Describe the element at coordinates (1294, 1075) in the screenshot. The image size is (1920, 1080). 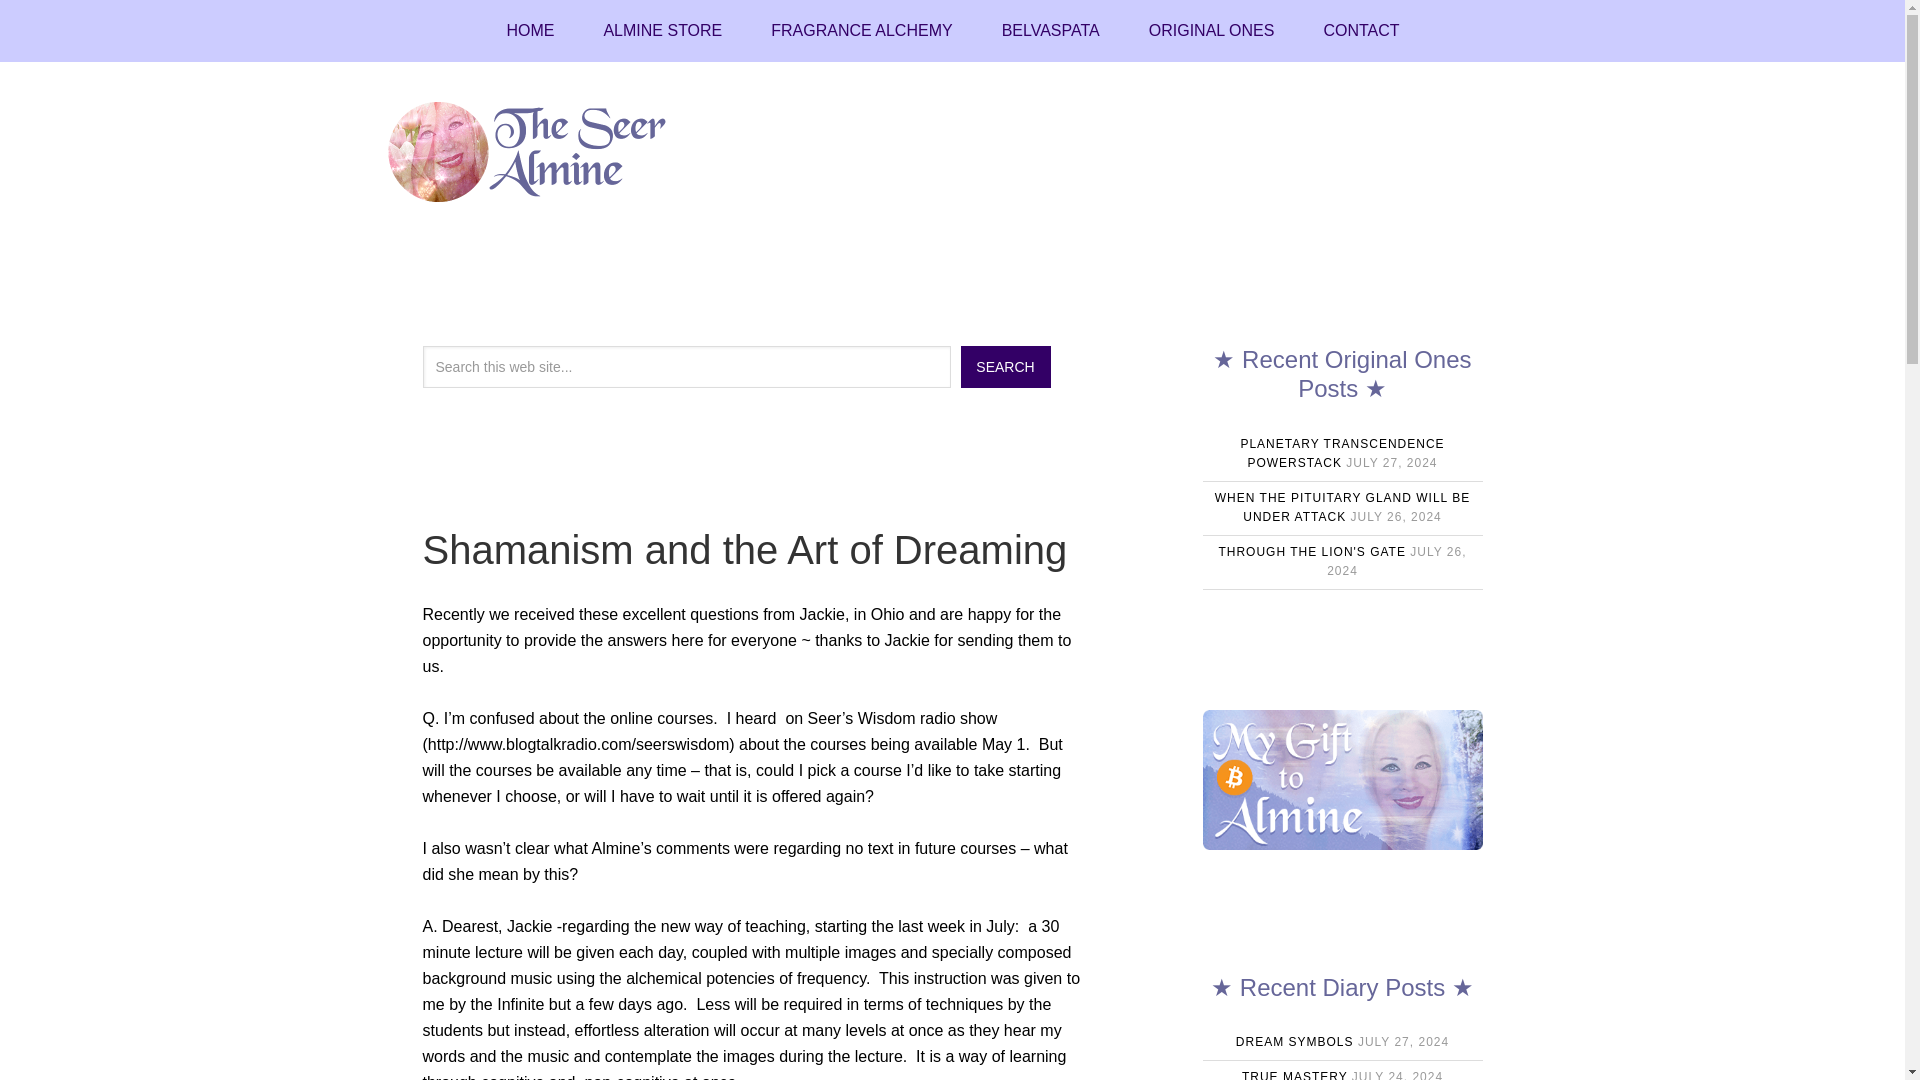
I see `TRUE MASTERY` at that location.